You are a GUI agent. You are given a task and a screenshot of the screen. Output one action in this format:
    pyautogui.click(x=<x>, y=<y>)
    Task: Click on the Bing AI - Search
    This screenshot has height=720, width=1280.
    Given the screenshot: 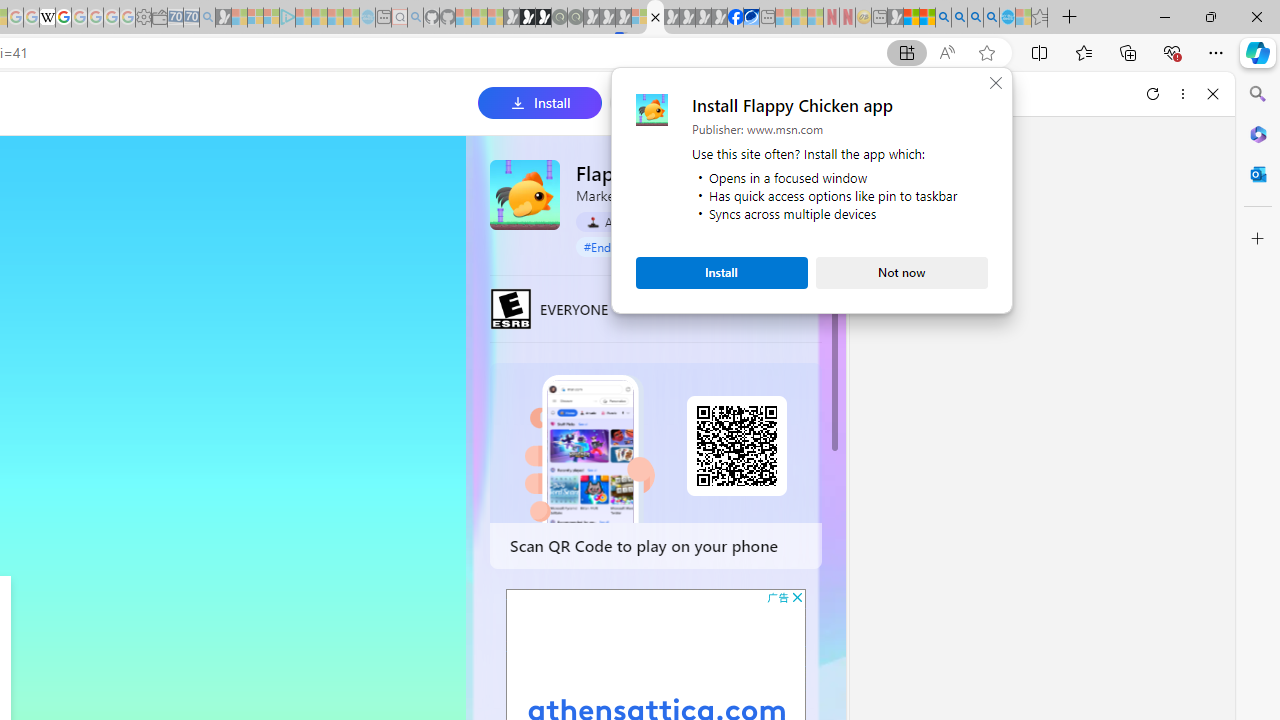 What is the action you would take?
    pyautogui.click(x=943, y=18)
    